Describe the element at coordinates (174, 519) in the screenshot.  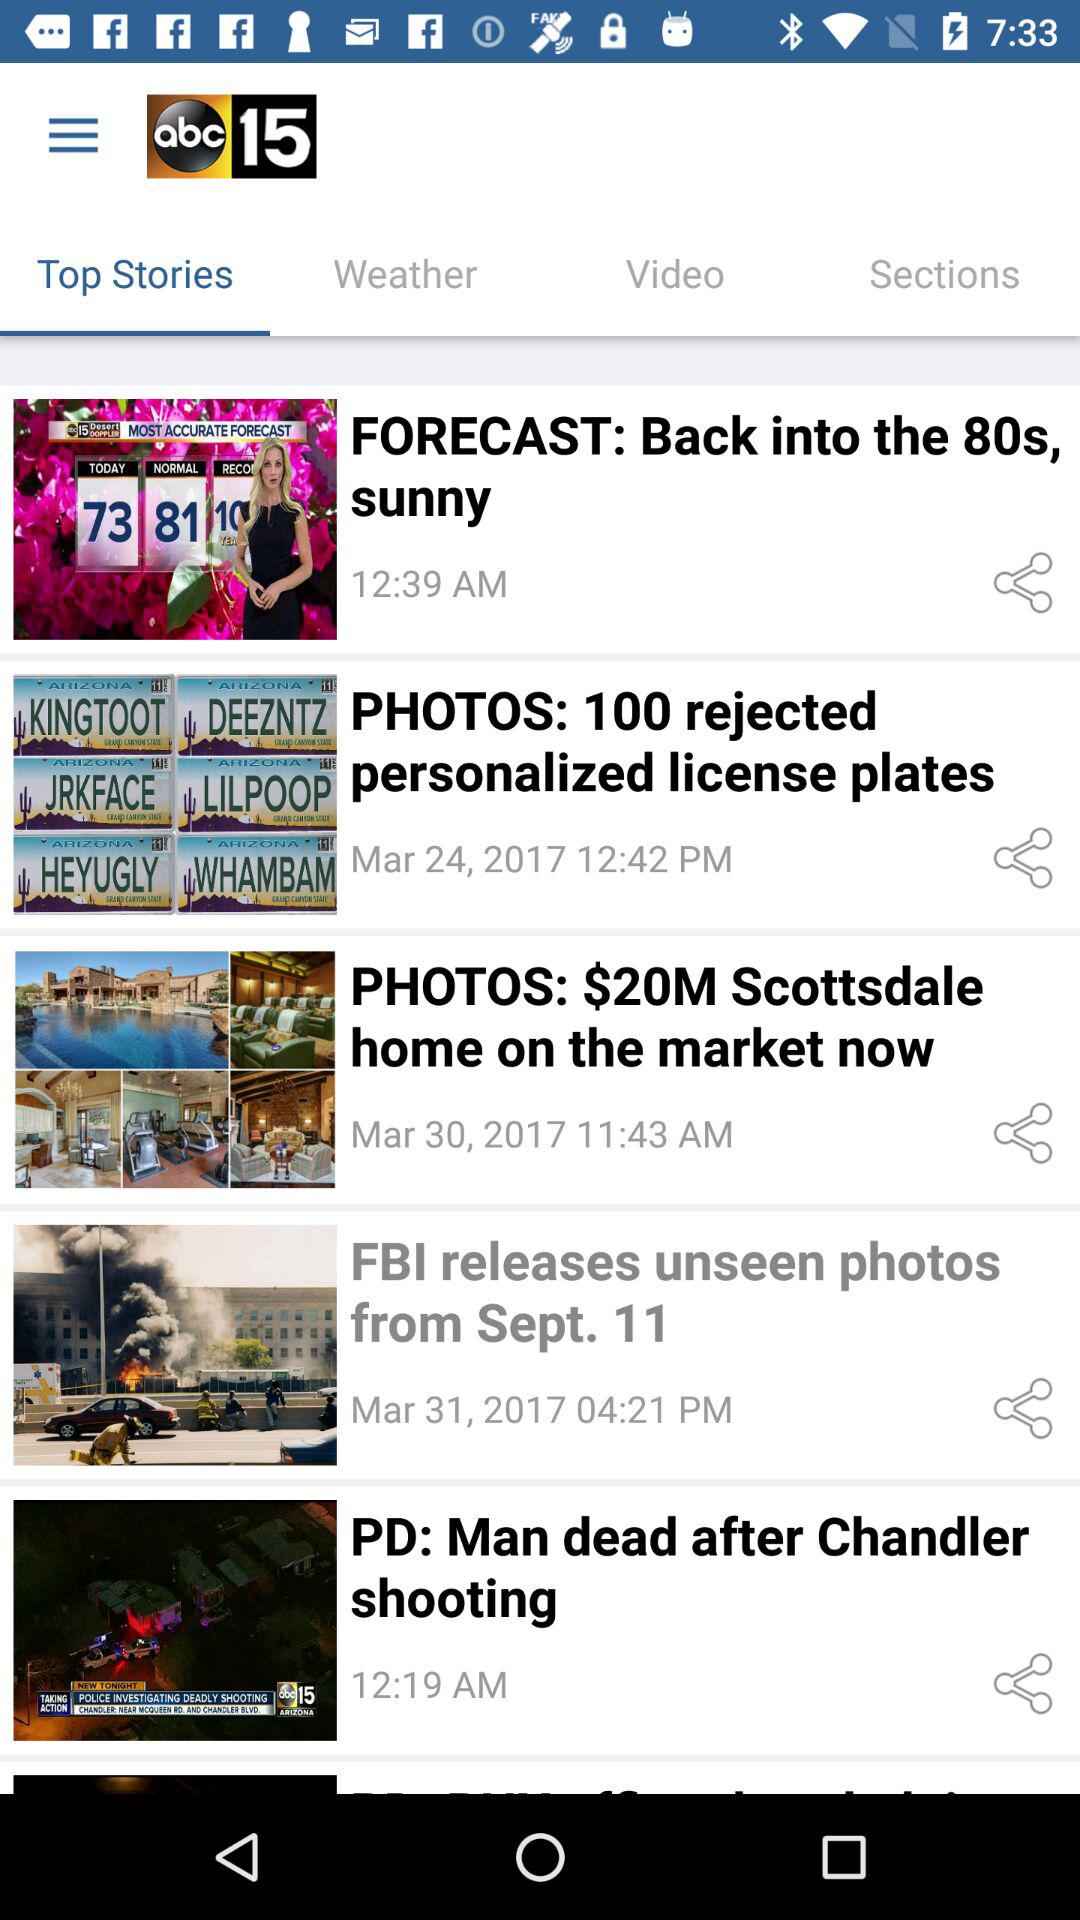
I see `select video` at that location.